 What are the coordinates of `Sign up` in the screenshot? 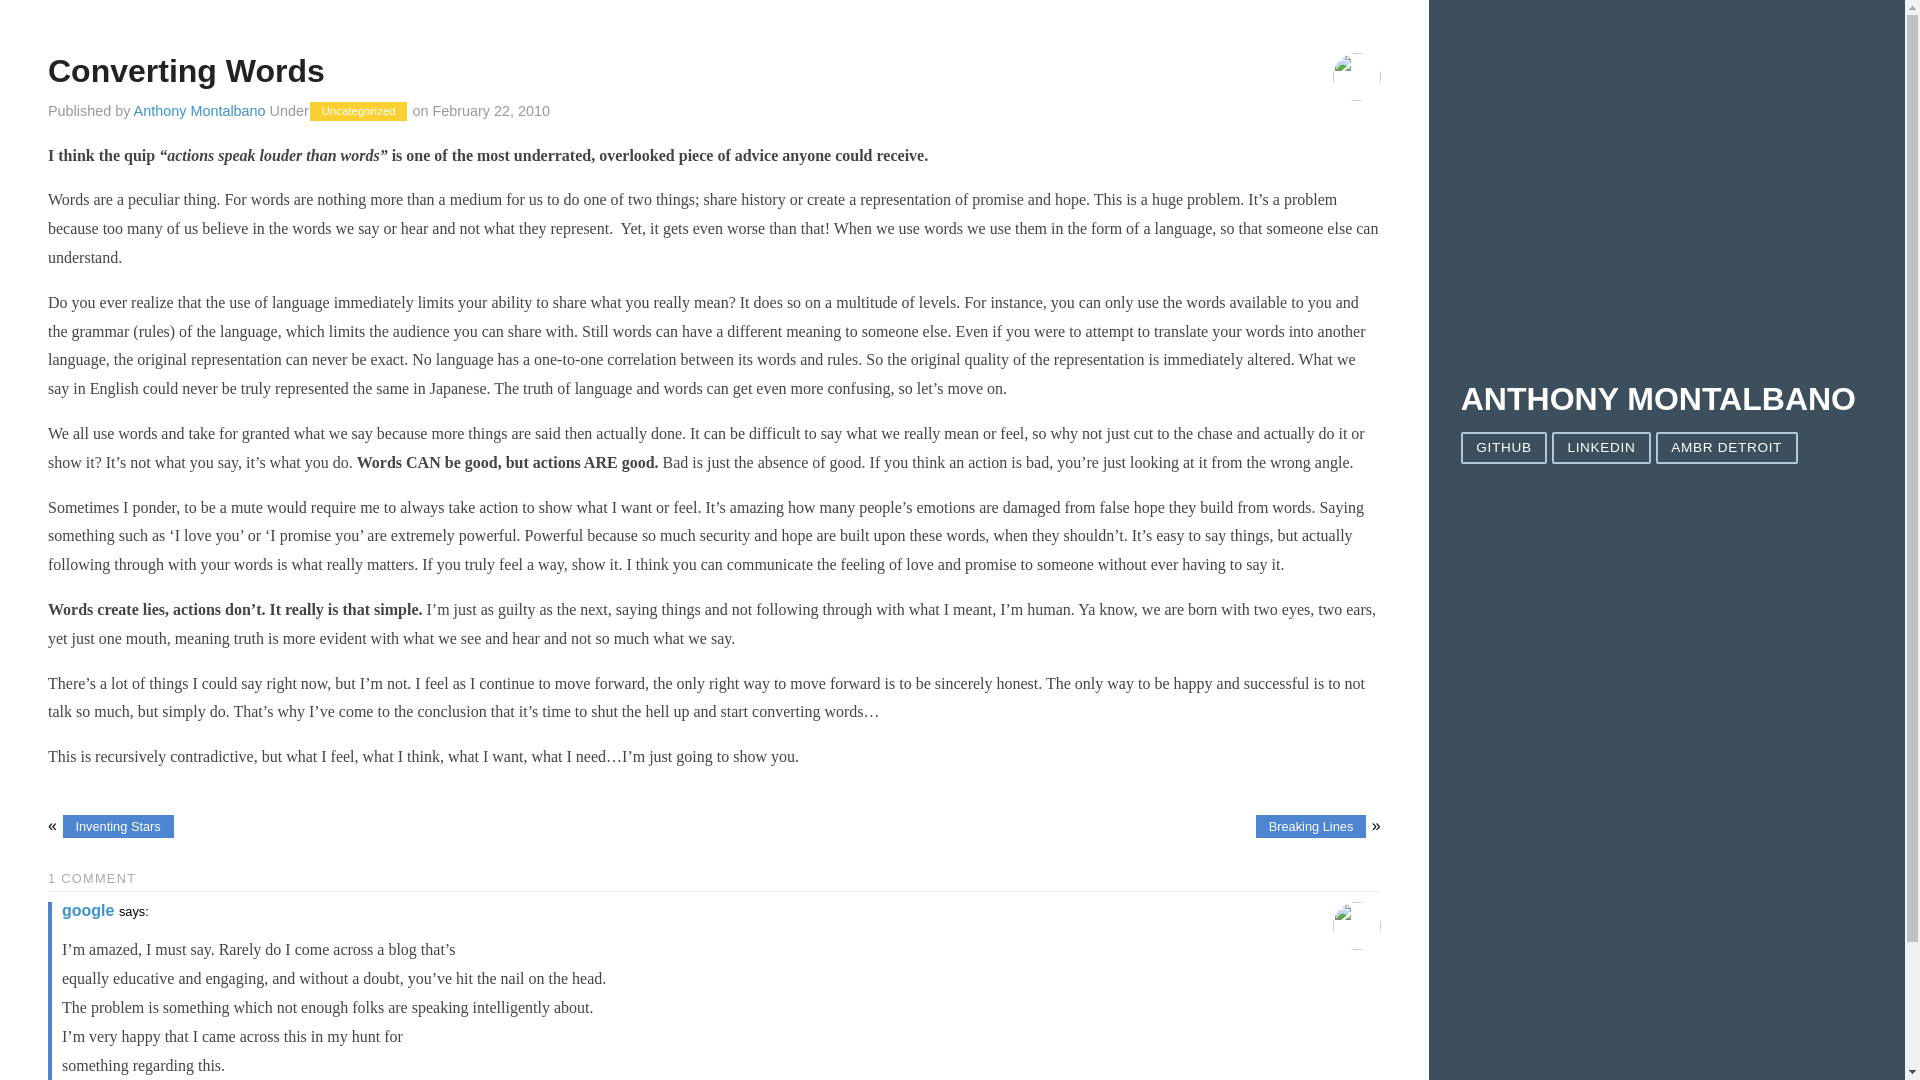 It's located at (1836, 628).